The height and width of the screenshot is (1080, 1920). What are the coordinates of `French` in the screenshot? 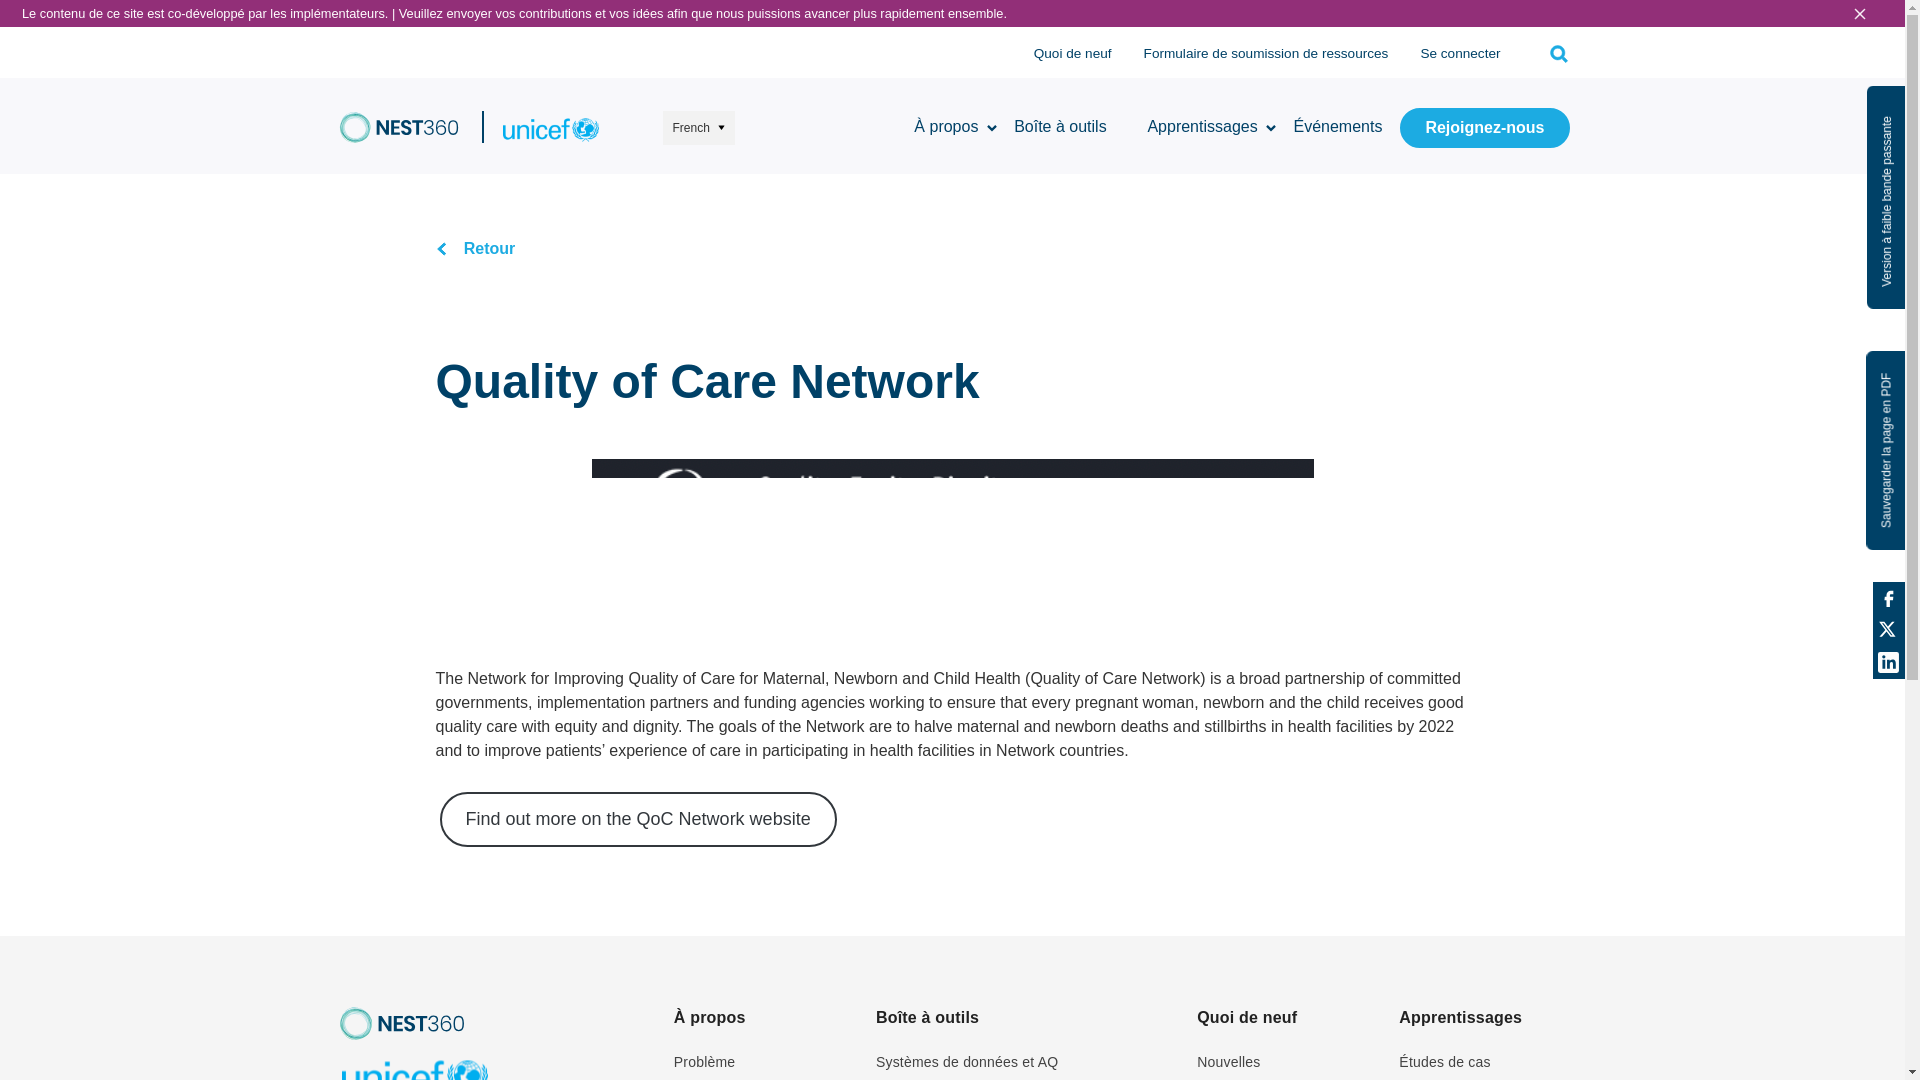 It's located at (698, 128).